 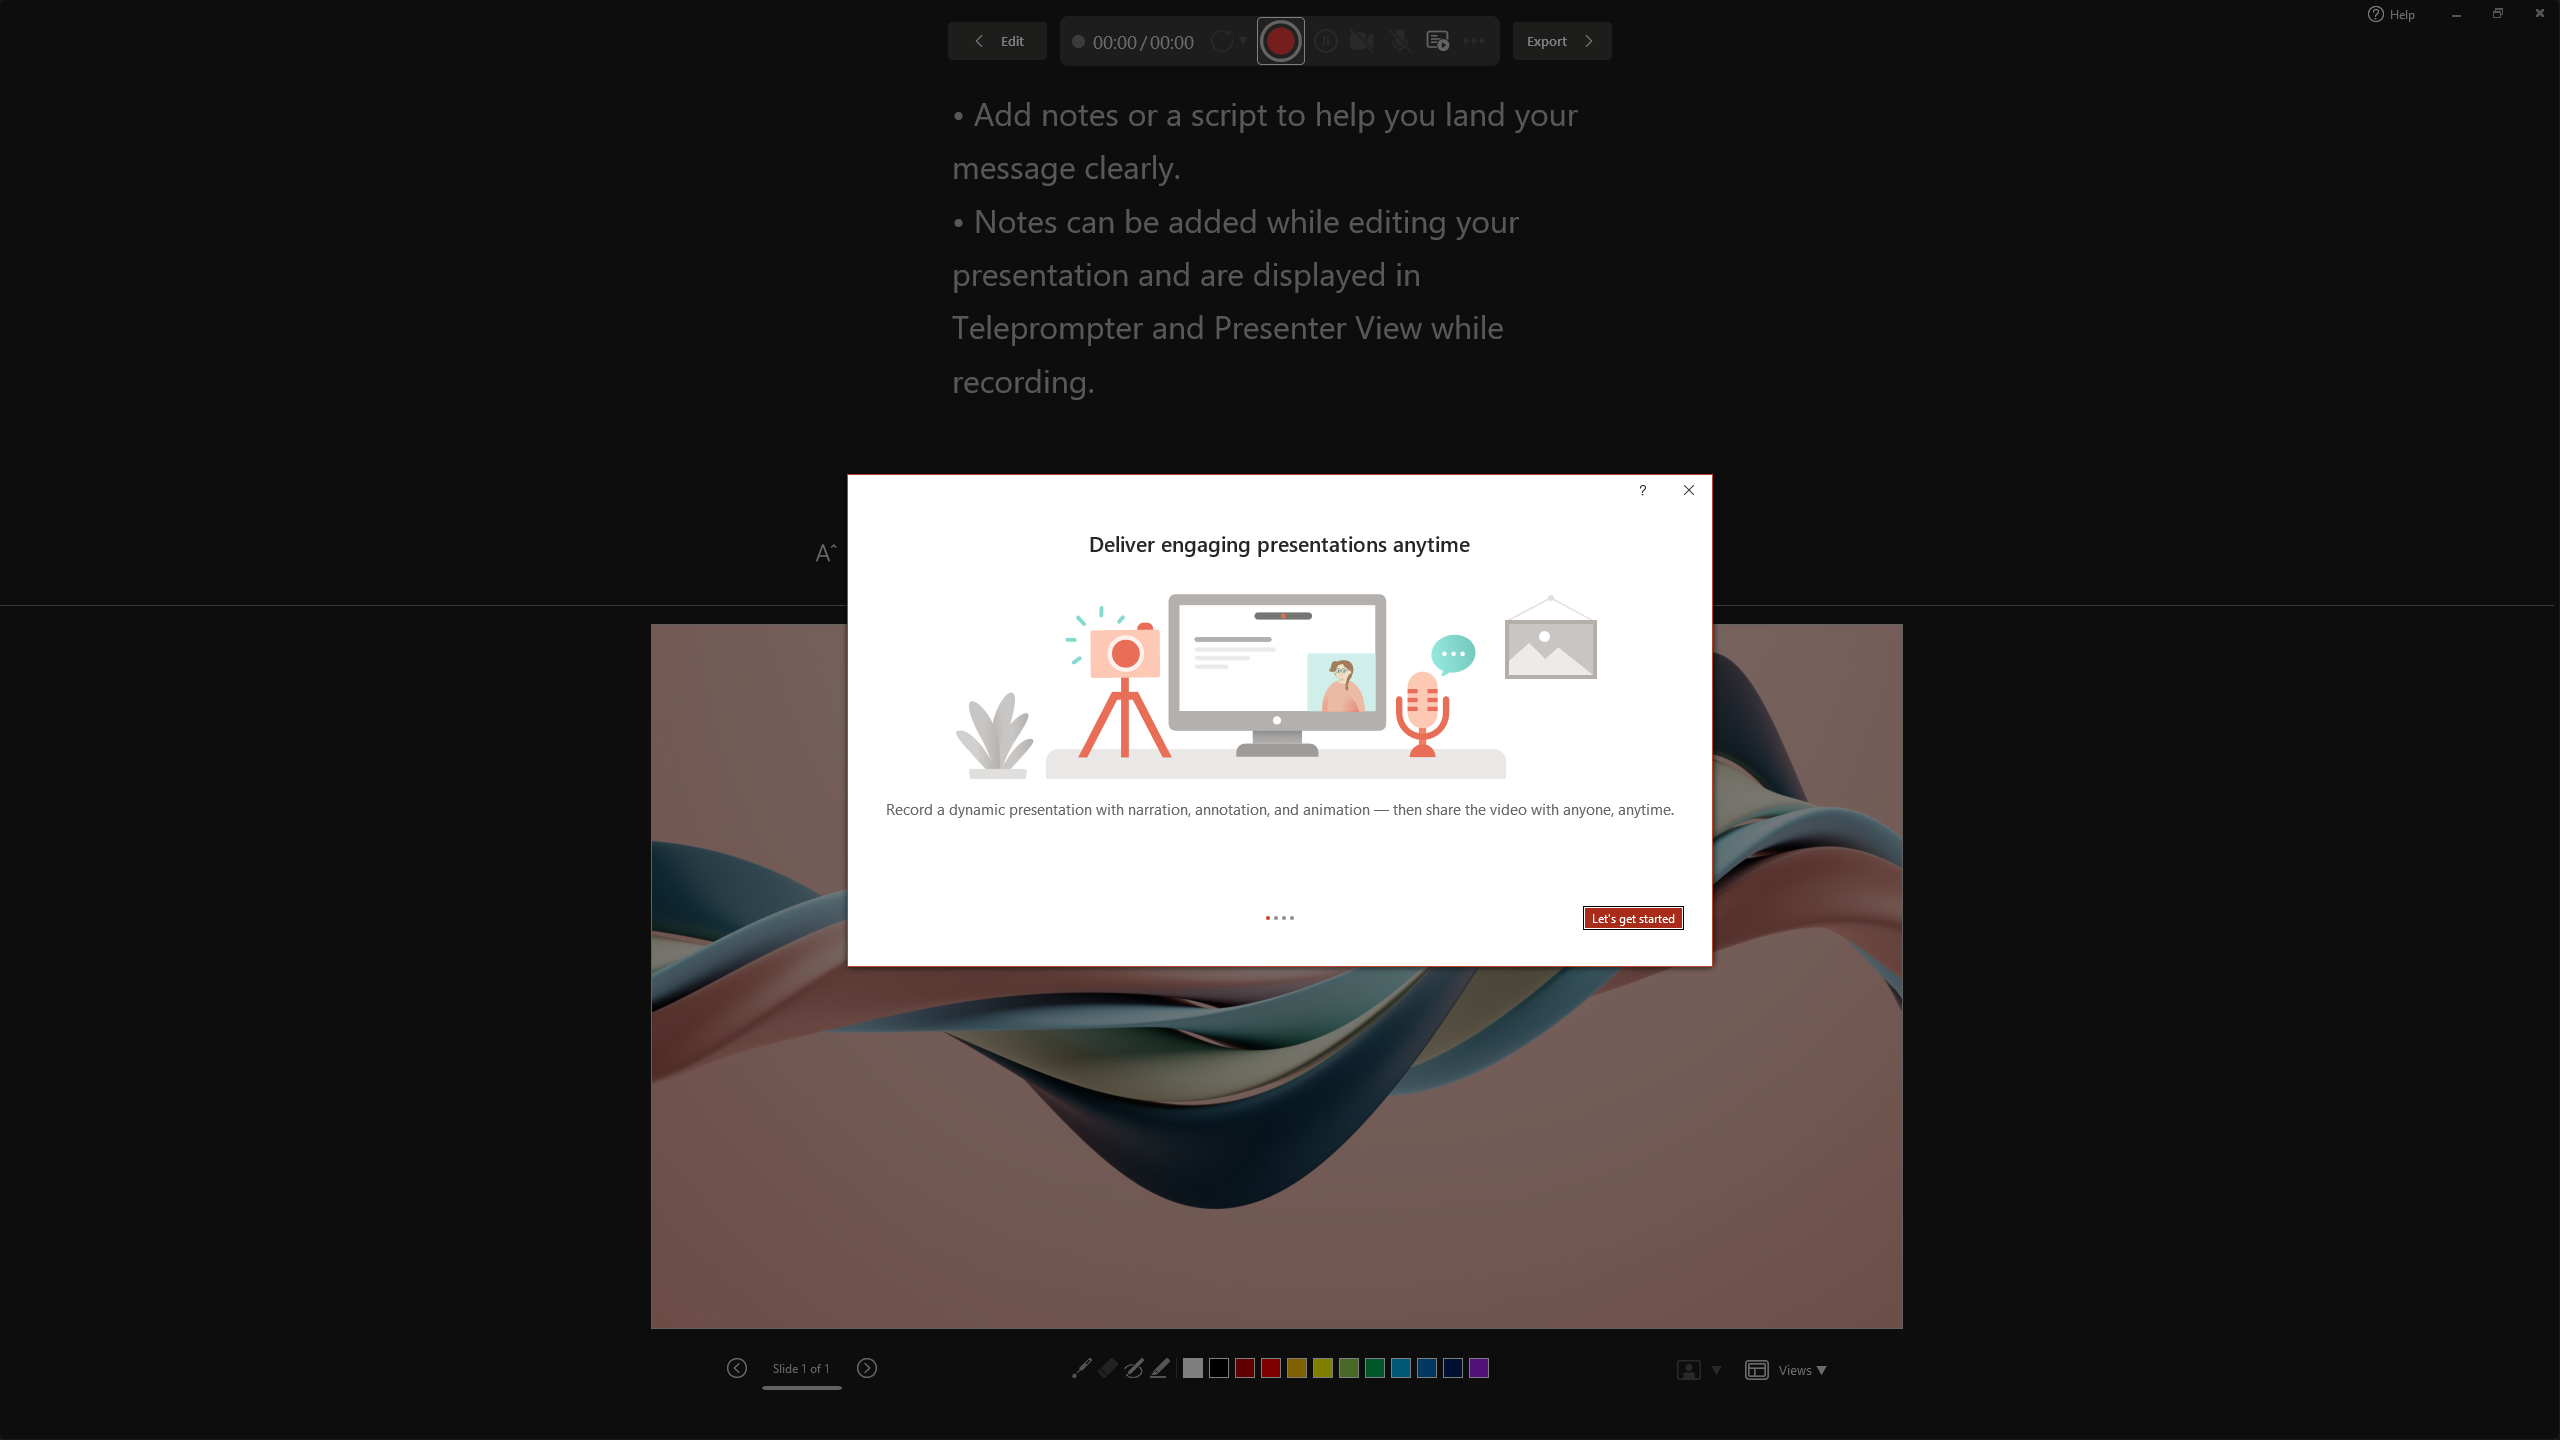 What do you see at coordinates (430, 100) in the screenshot?
I see `Integral` at bounding box center [430, 100].